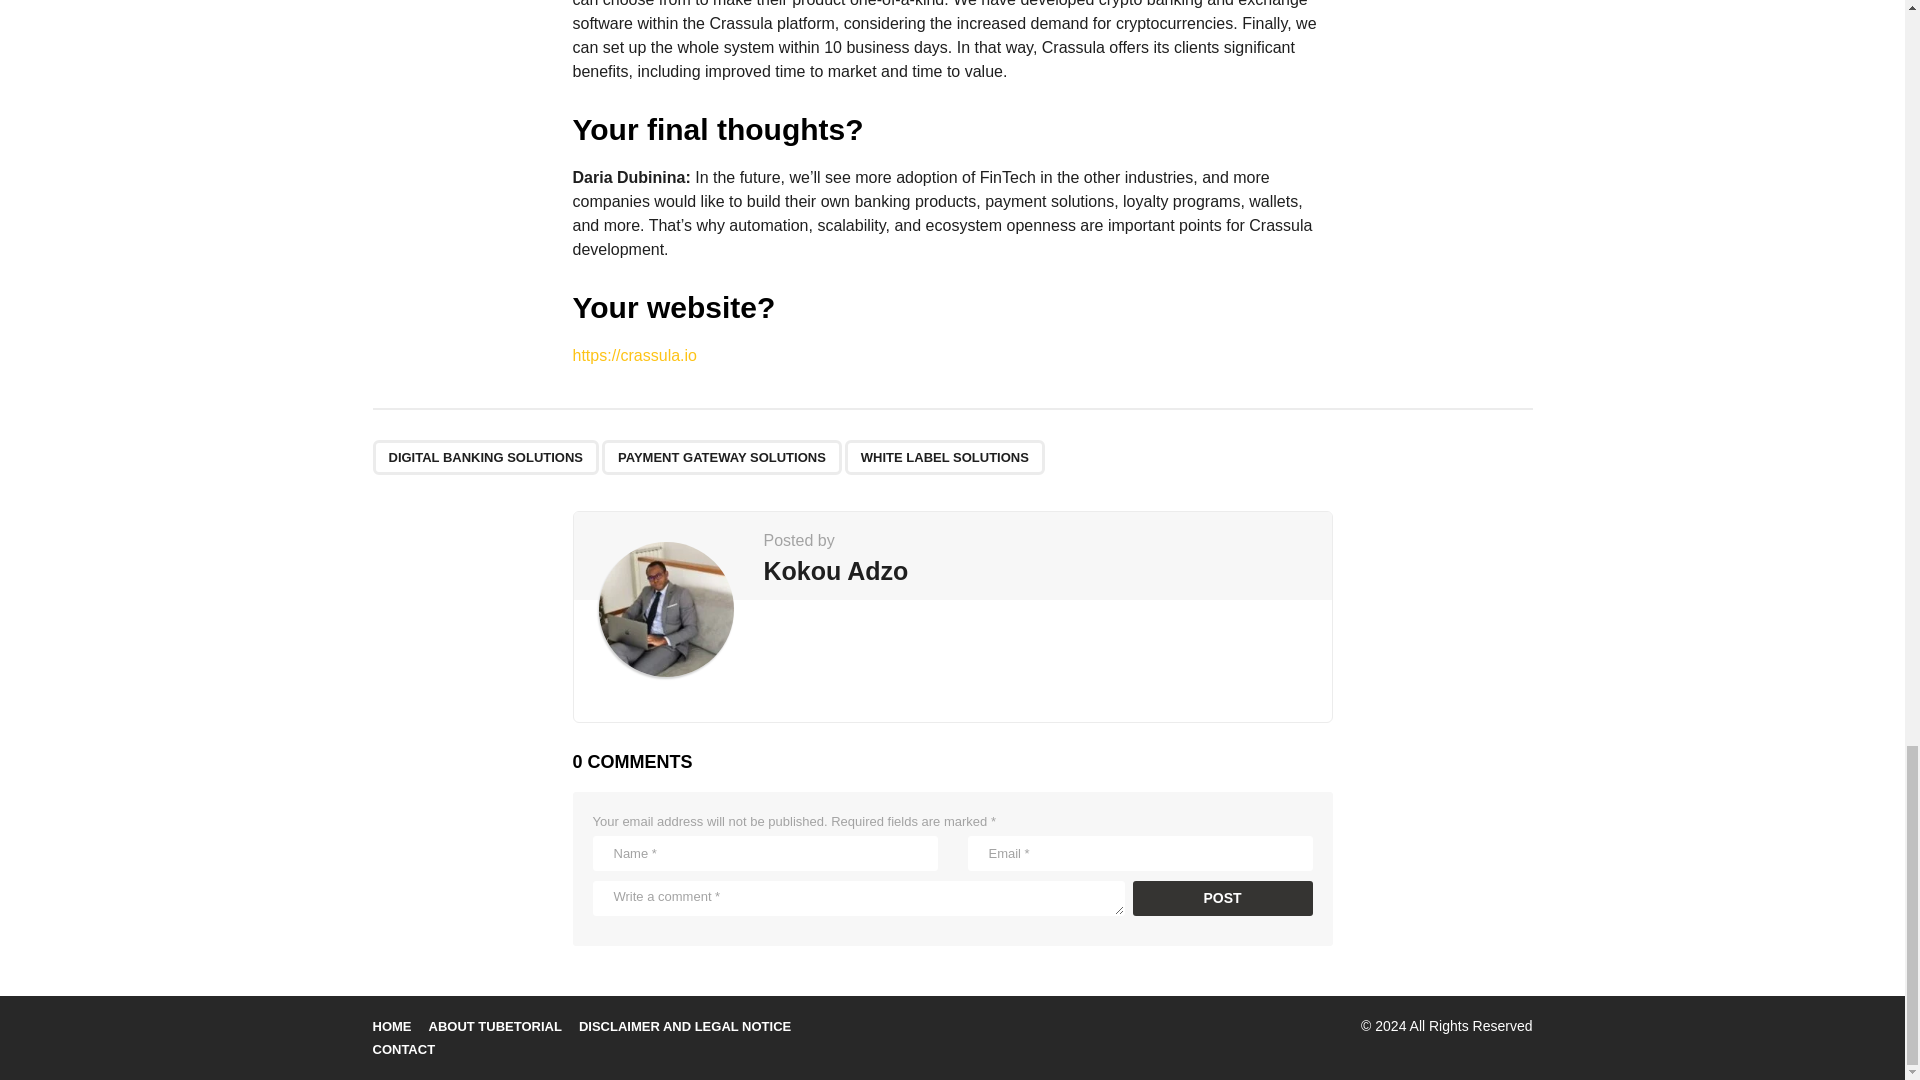  What do you see at coordinates (836, 571) in the screenshot?
I see `Kokou Adzo` at bounding box center [836, 571].